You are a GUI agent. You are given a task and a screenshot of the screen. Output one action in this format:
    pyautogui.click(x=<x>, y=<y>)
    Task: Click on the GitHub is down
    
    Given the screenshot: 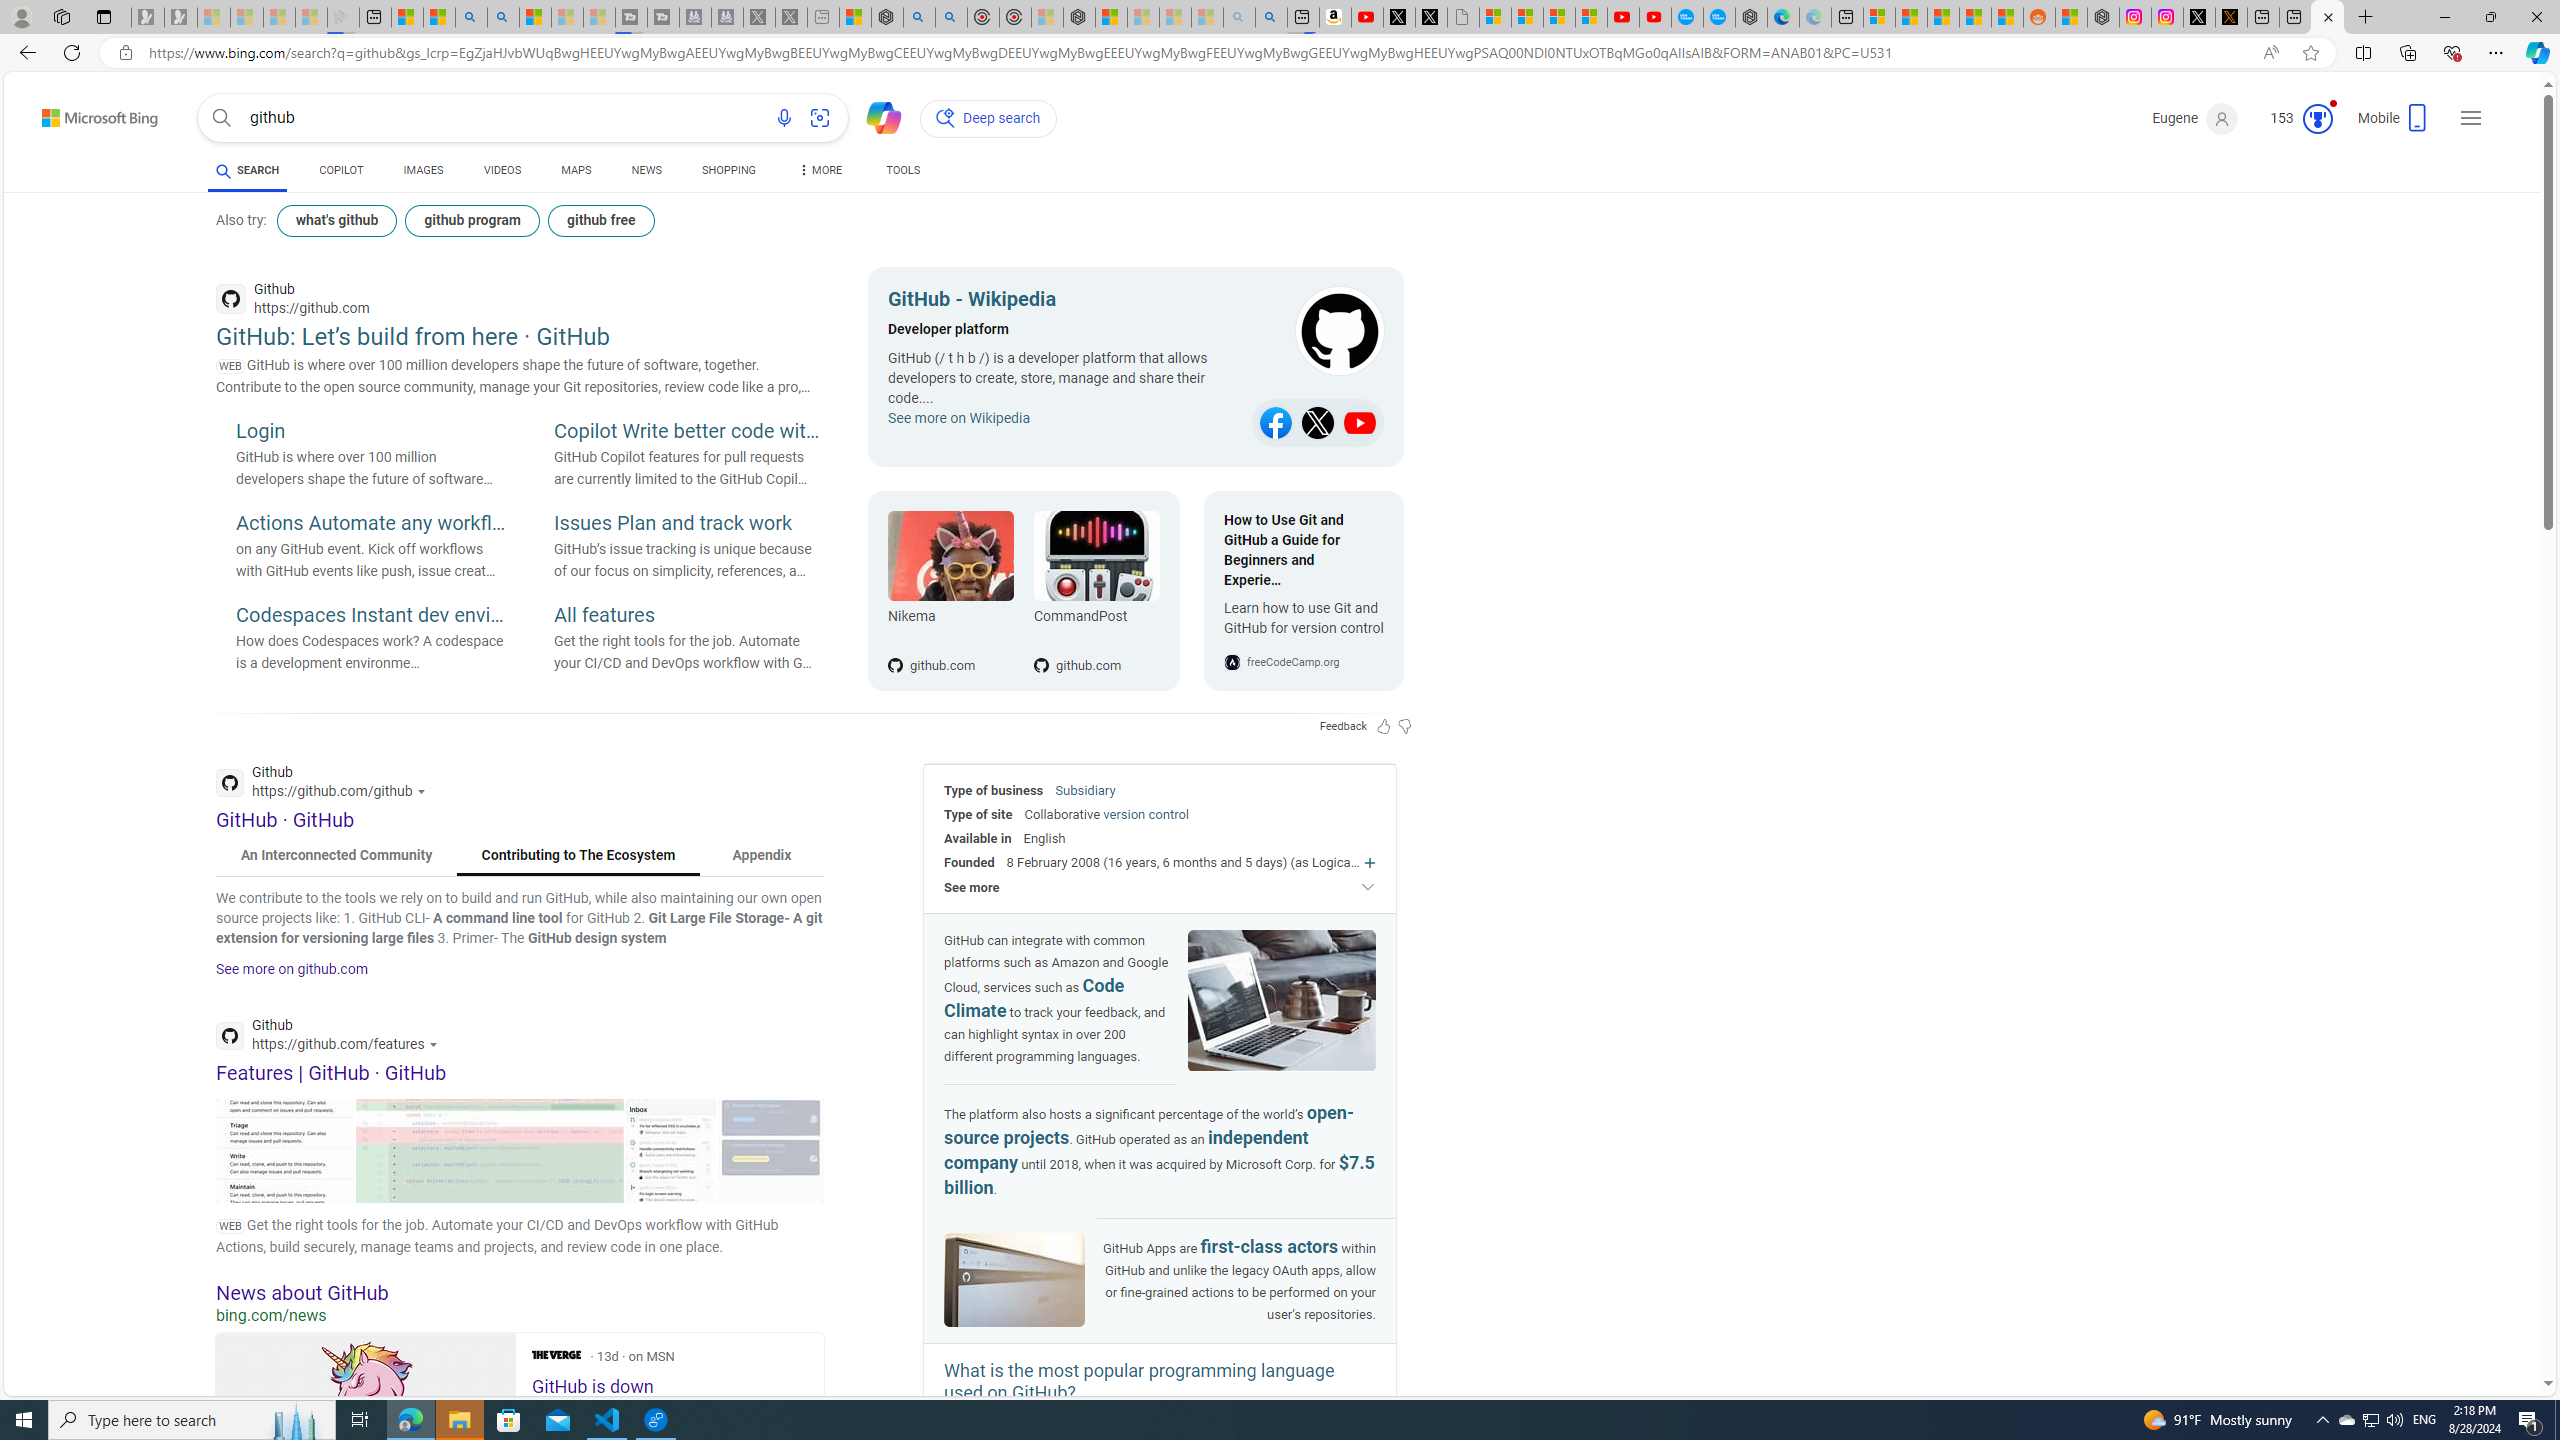 What is the action you would take?
    pyautogui.click(x=366, y=1426)
    